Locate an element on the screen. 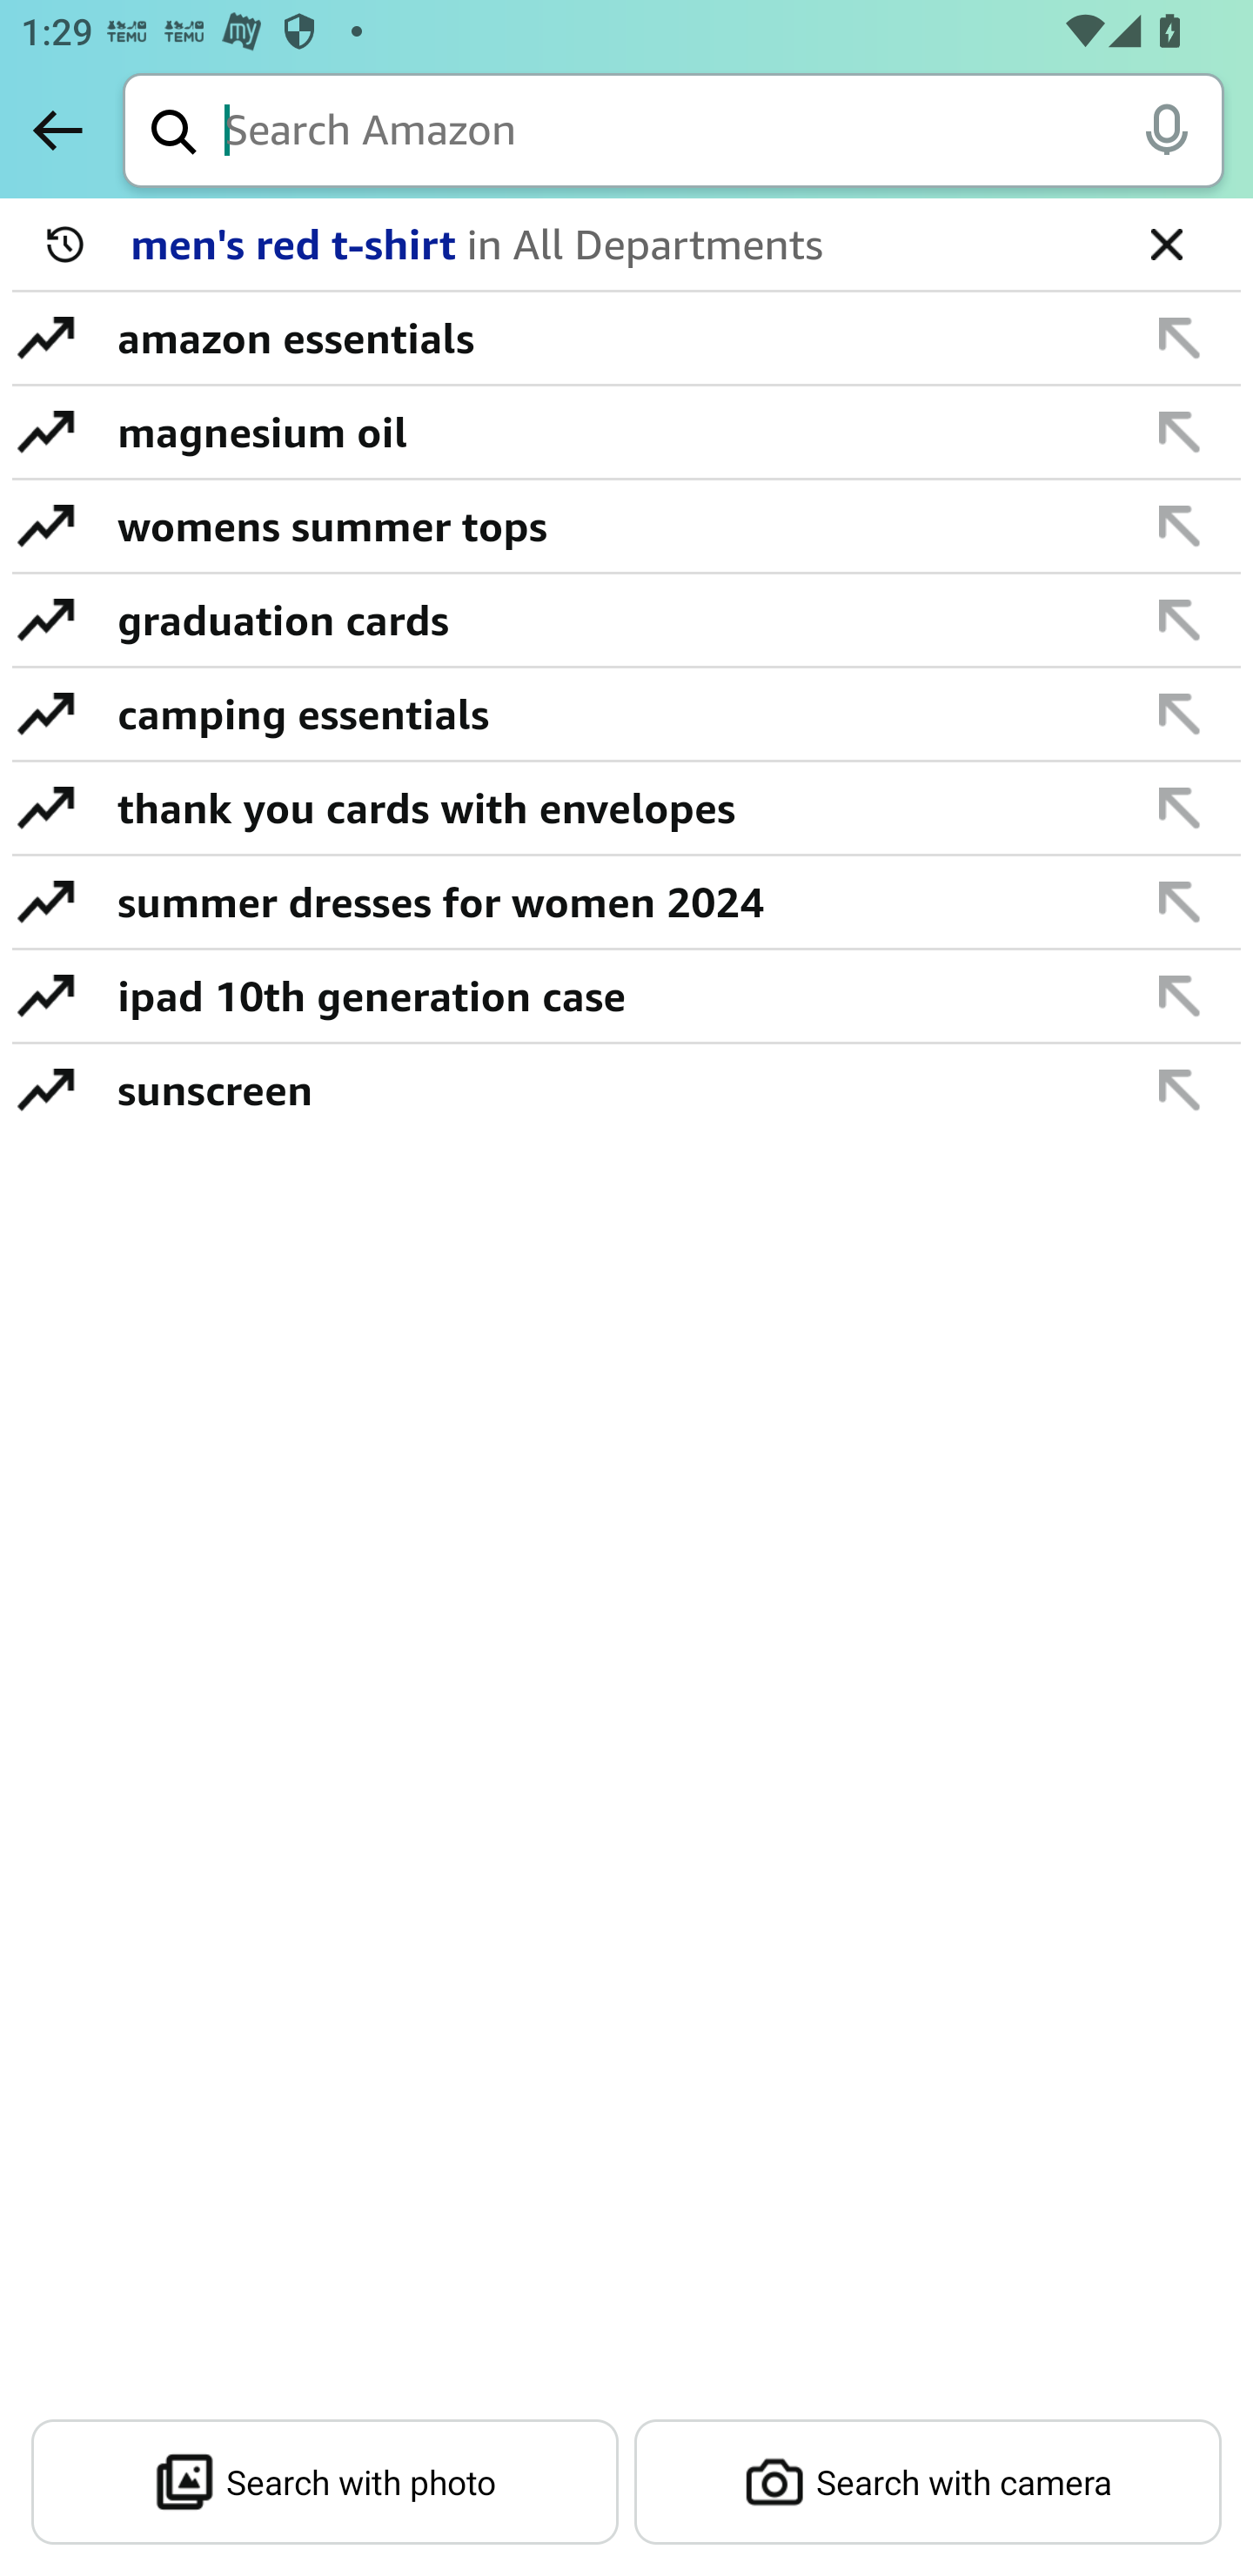  append suggestion is located at coordinates (1180, 620).